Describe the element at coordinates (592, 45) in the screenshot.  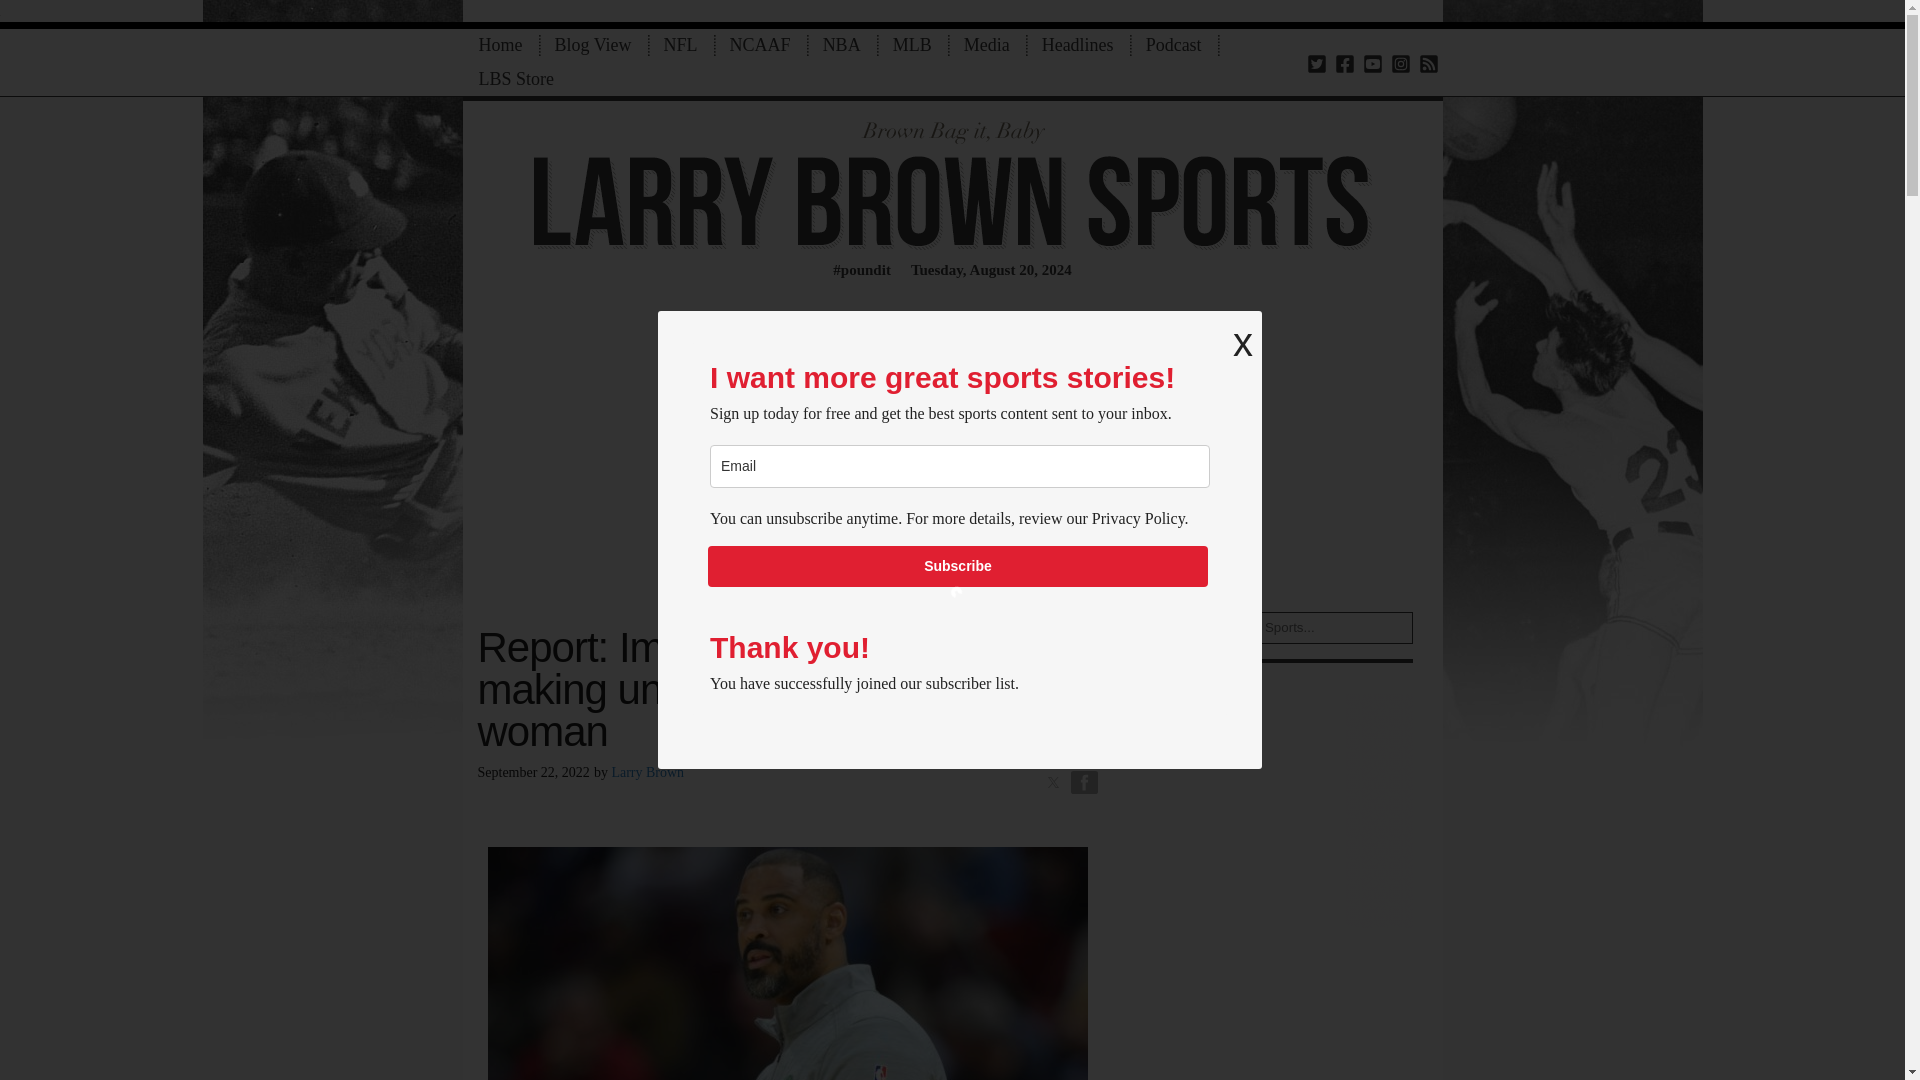
I see `Blog View` at that location.